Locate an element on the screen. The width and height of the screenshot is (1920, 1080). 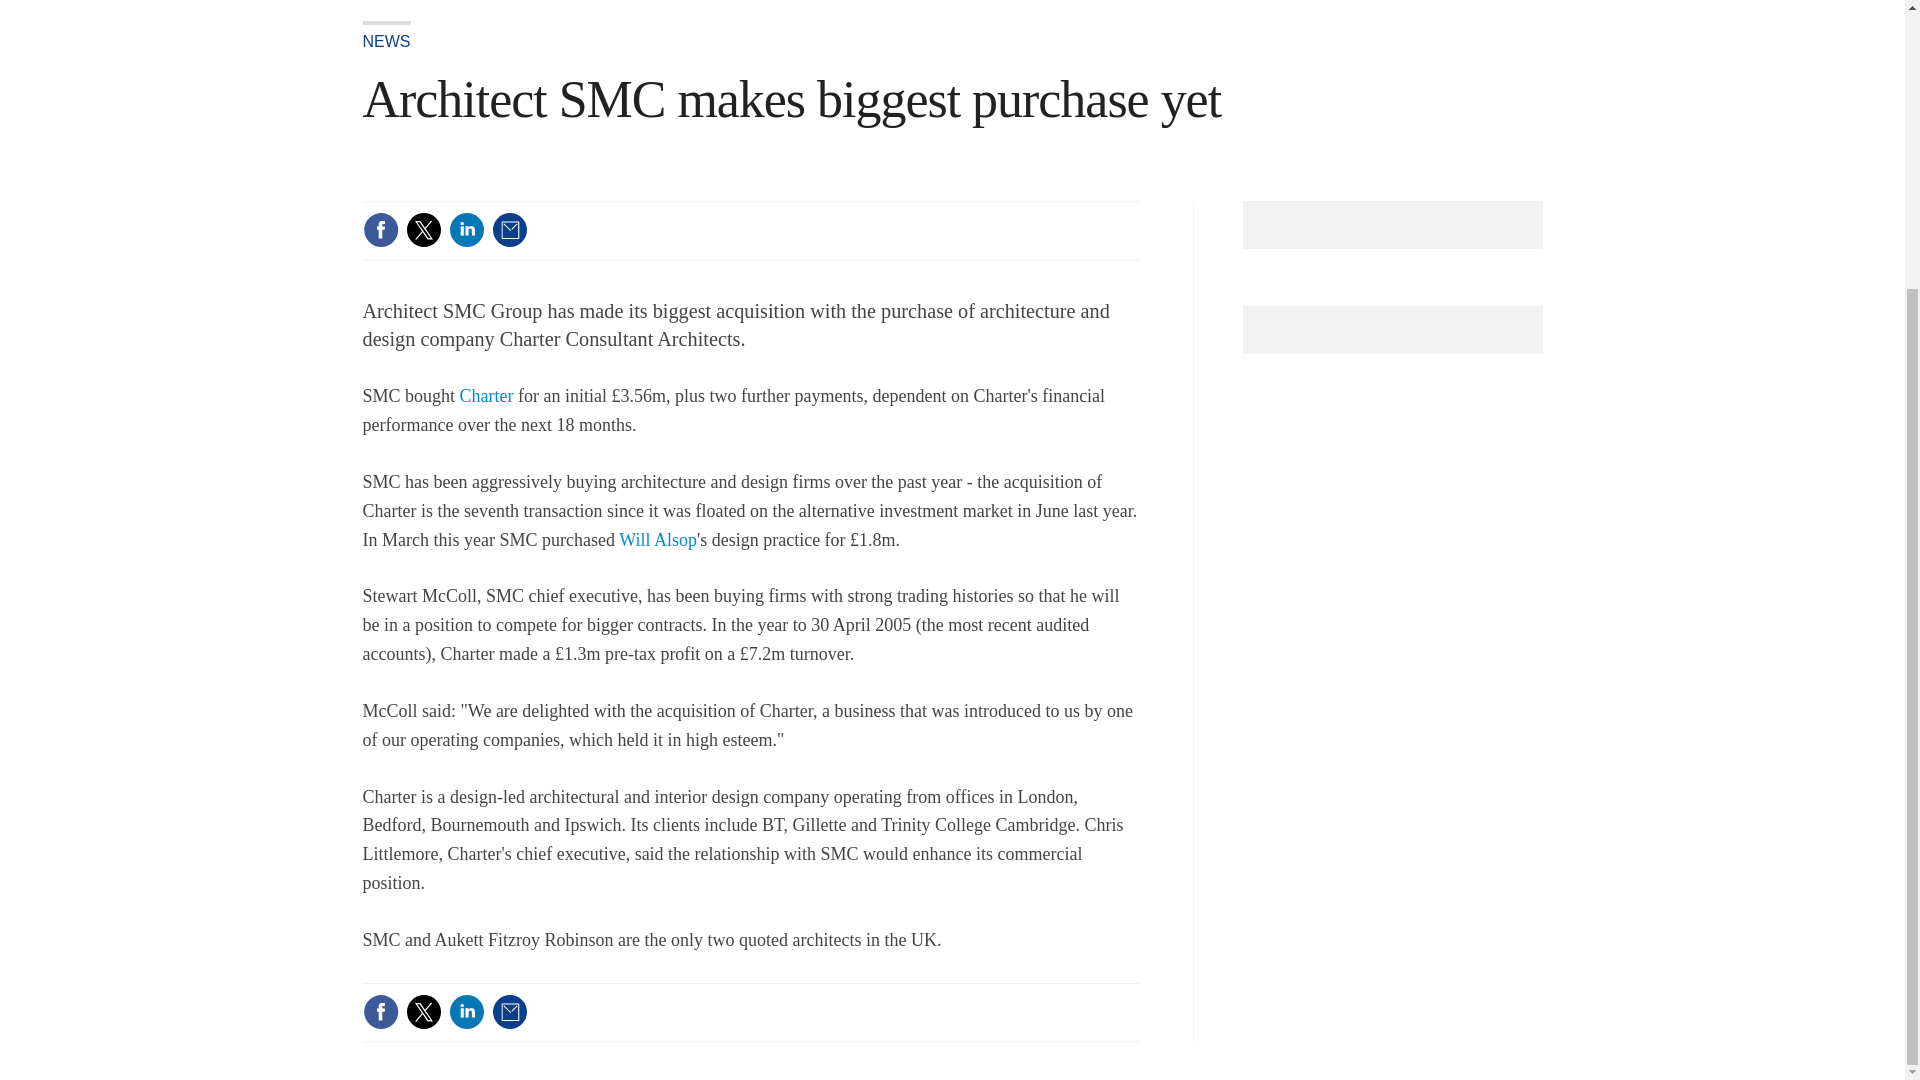
Email this article is located at coordinates (510, 230).